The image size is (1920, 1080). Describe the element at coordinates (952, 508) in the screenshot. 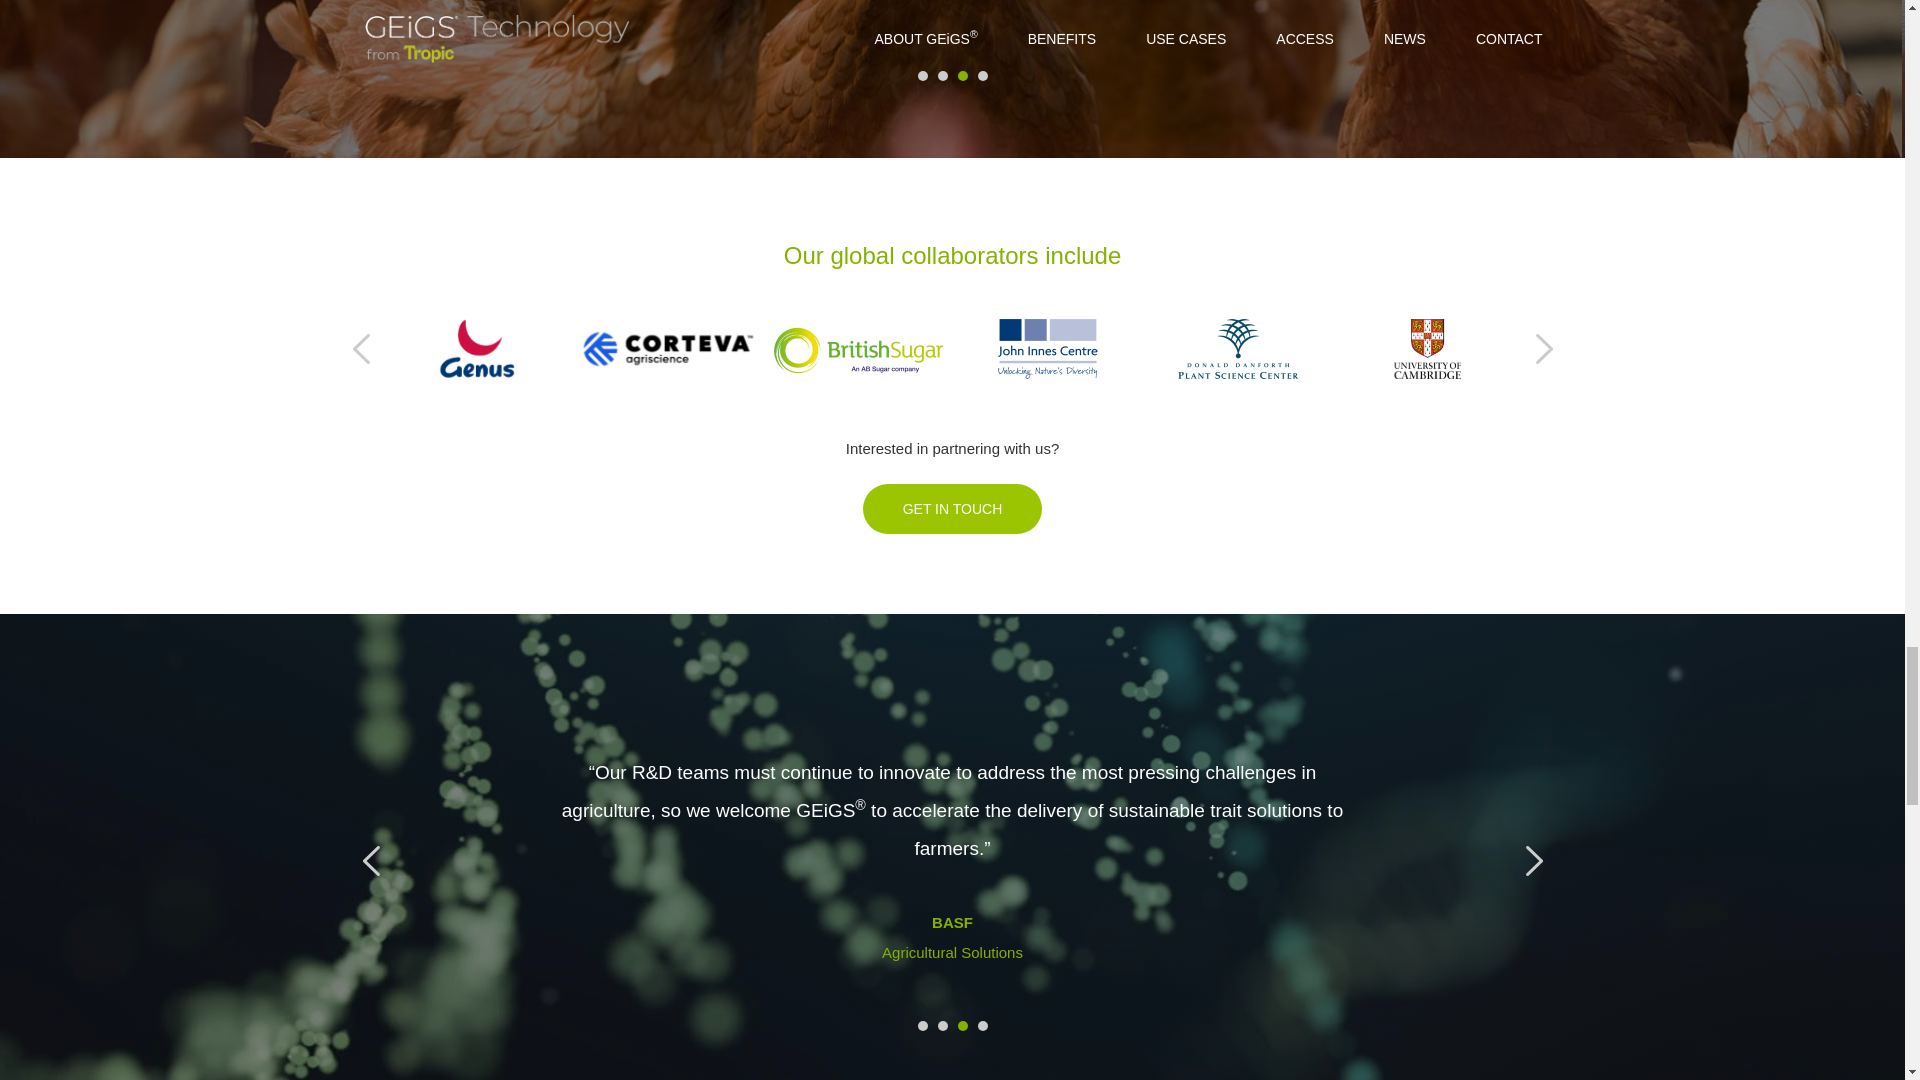

I see `GET IN TOUCH` at that location.